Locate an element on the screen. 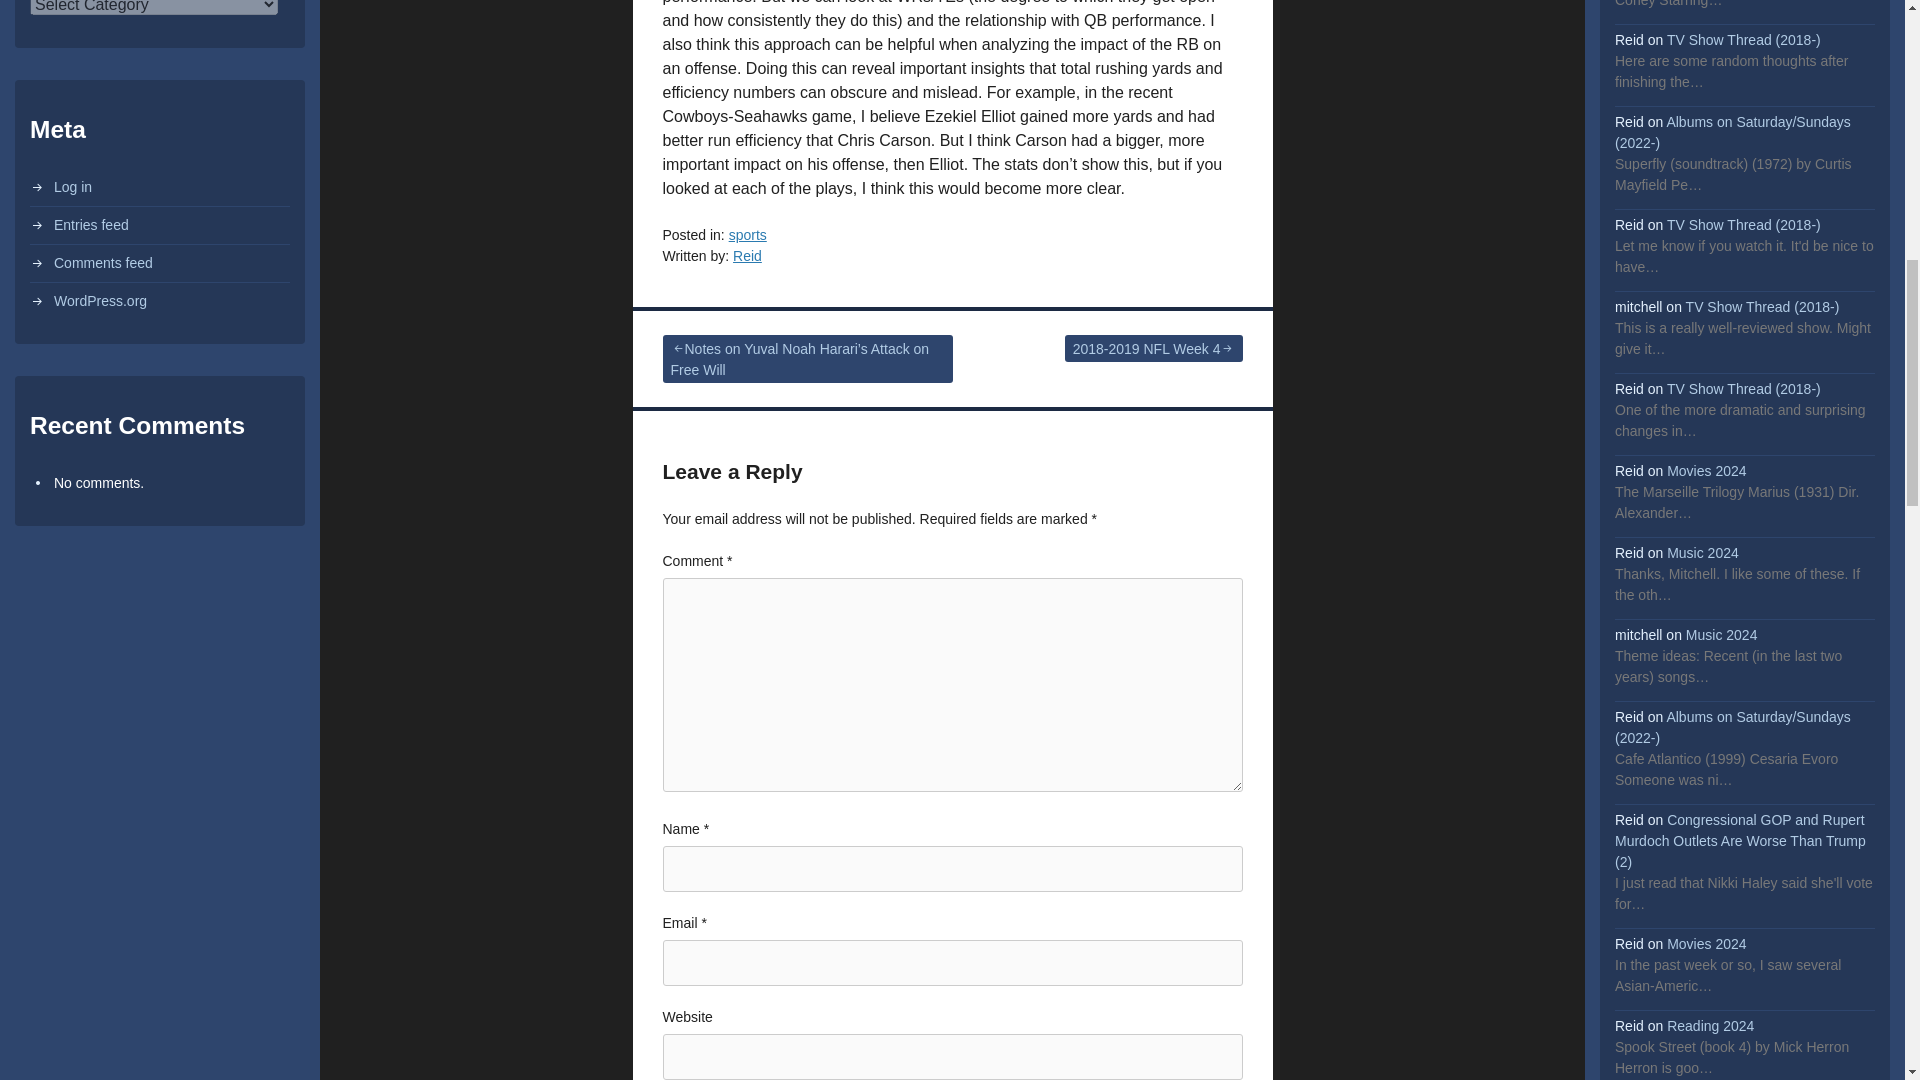  Reid is located at coordinates (748, 256).